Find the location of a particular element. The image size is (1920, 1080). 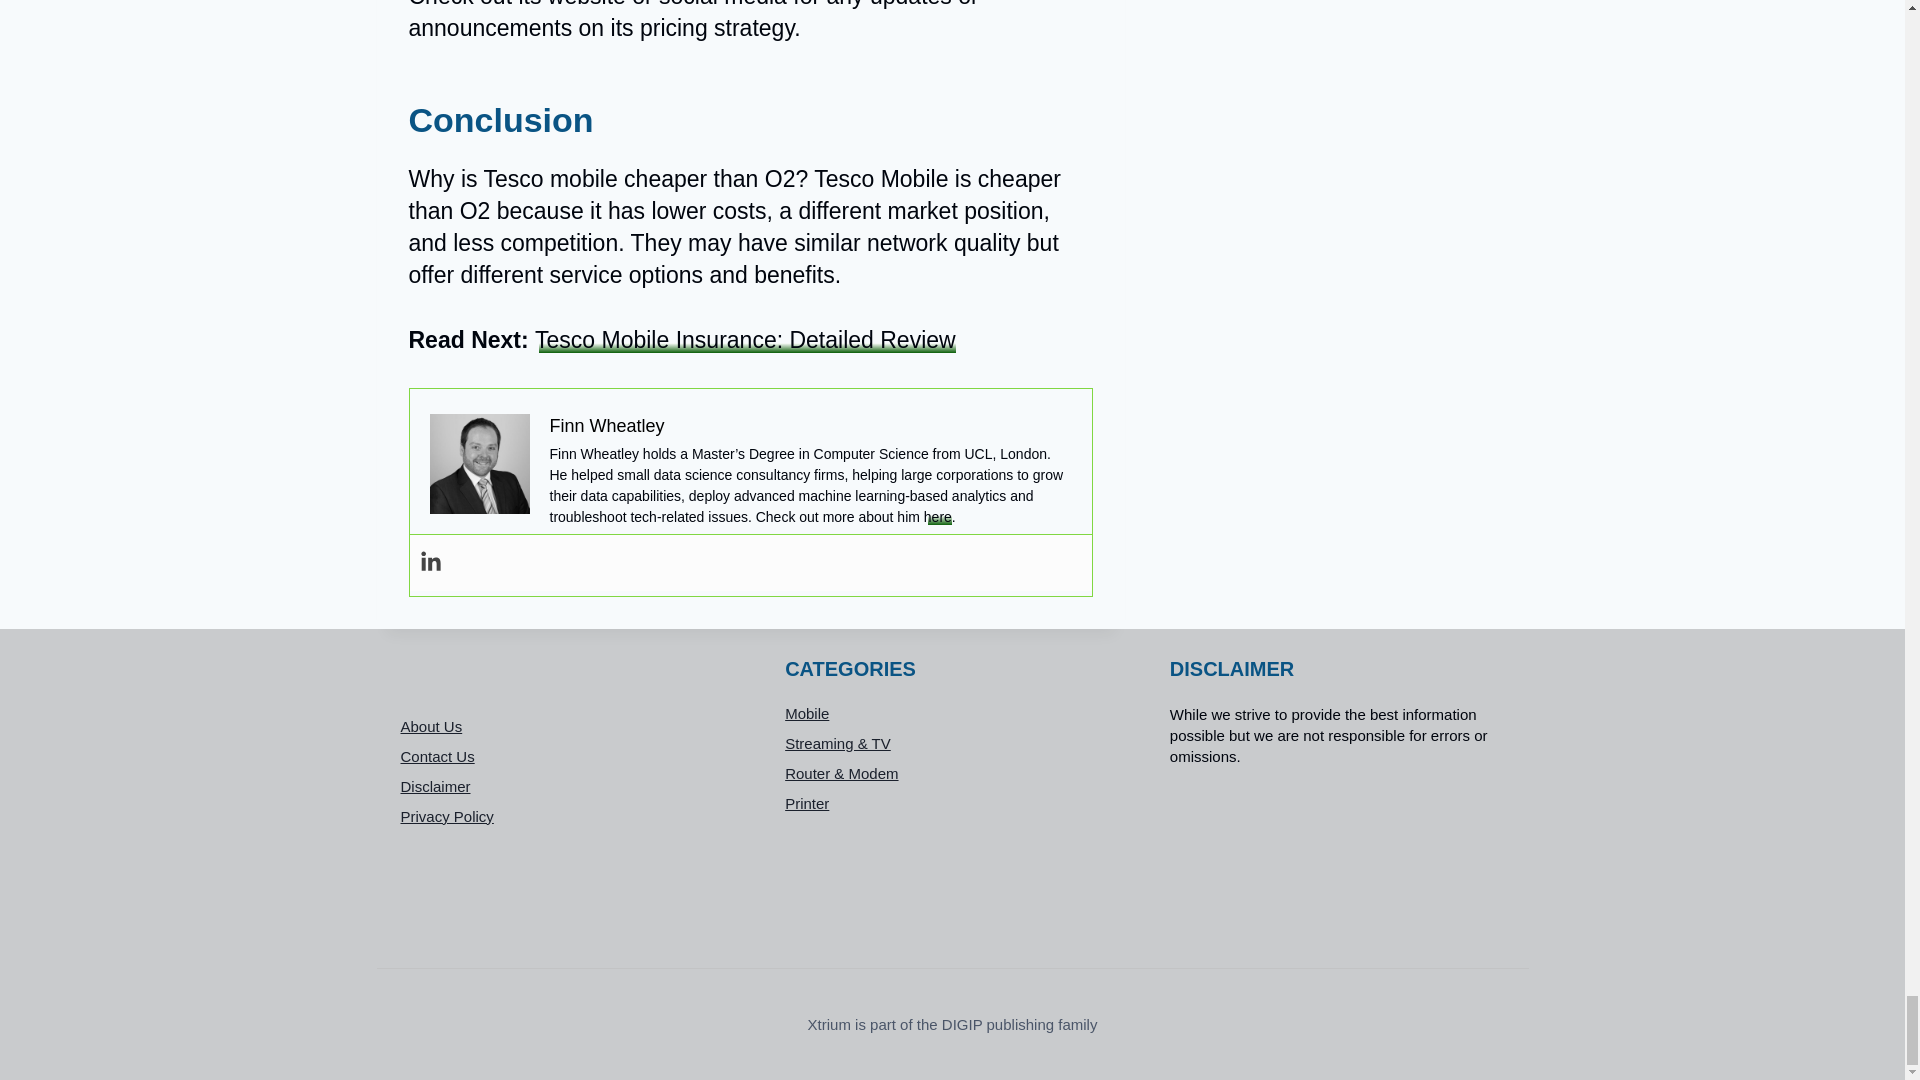

Disclaimer is located at coordinates (567, 786).